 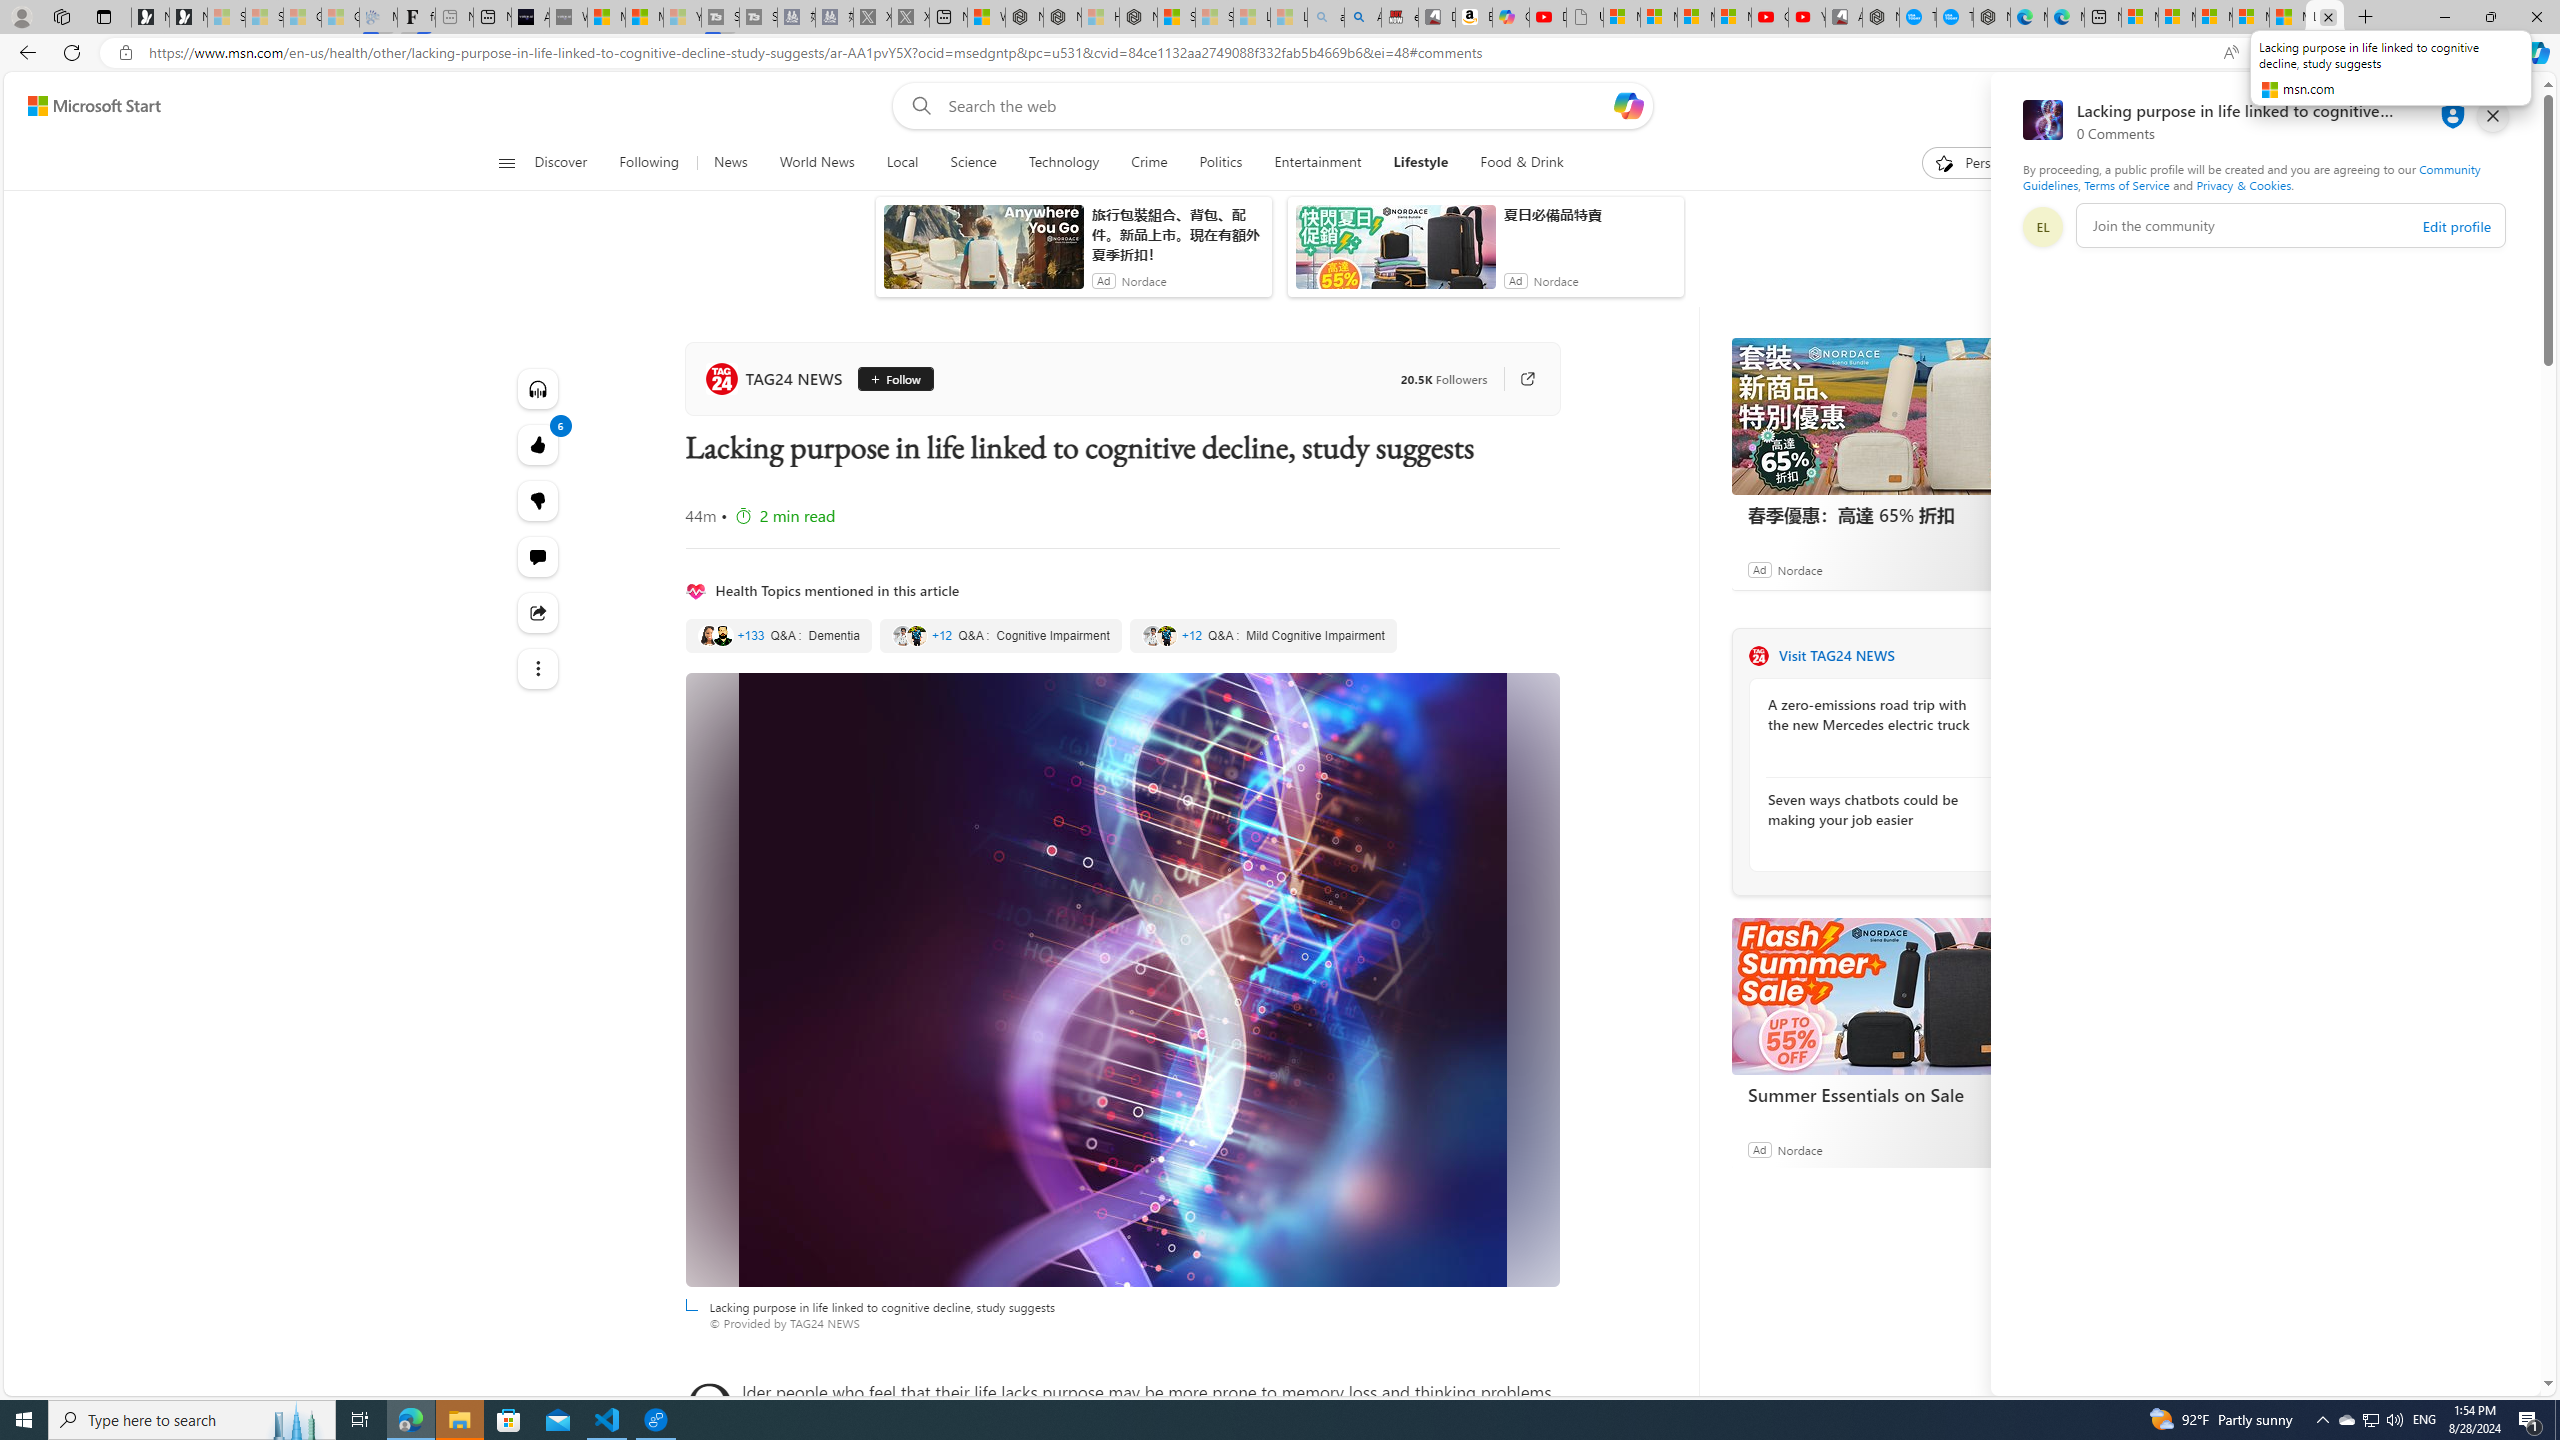 I want to click on Entertainment, so click(x=1316, y=163).